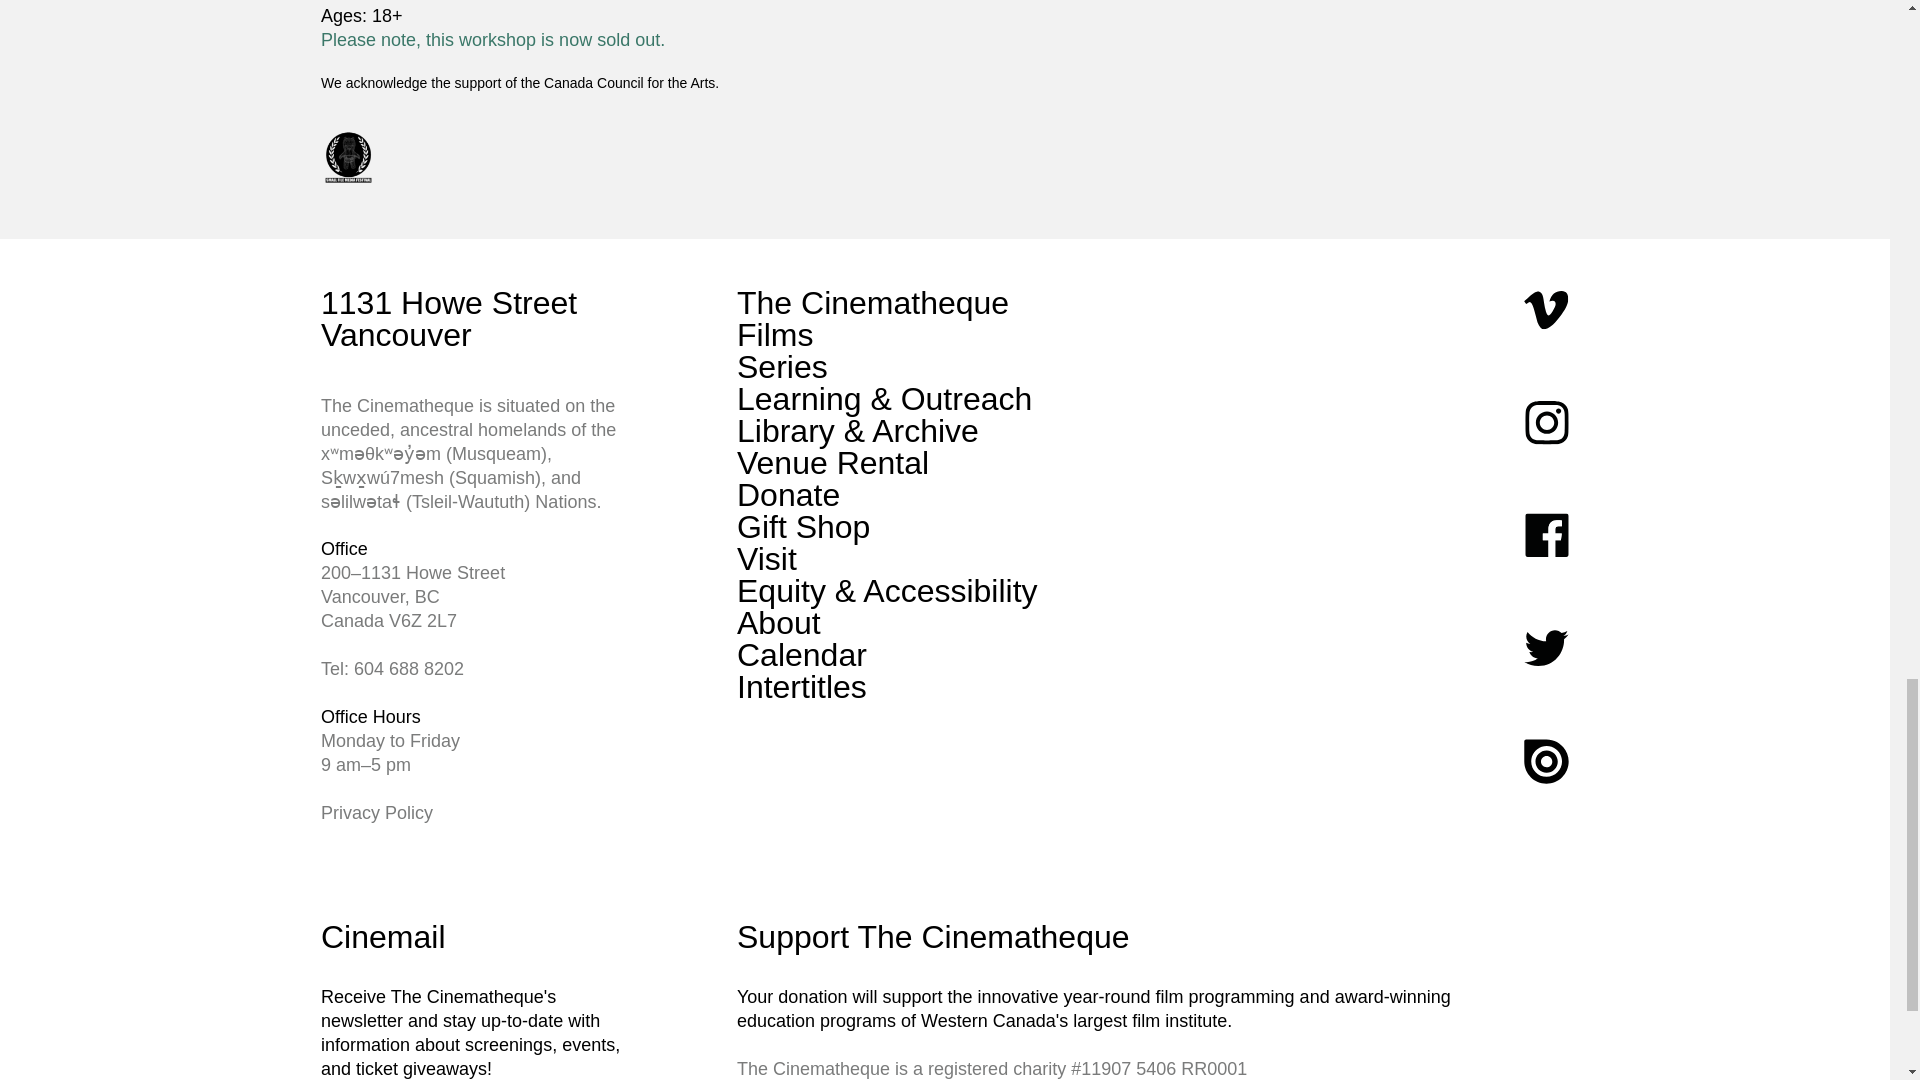 The height and width of the screenshot is (1080, 1920). Describe the element at coordinates (833, 462) in the screenshot. I see `Venue Rental` at that location.